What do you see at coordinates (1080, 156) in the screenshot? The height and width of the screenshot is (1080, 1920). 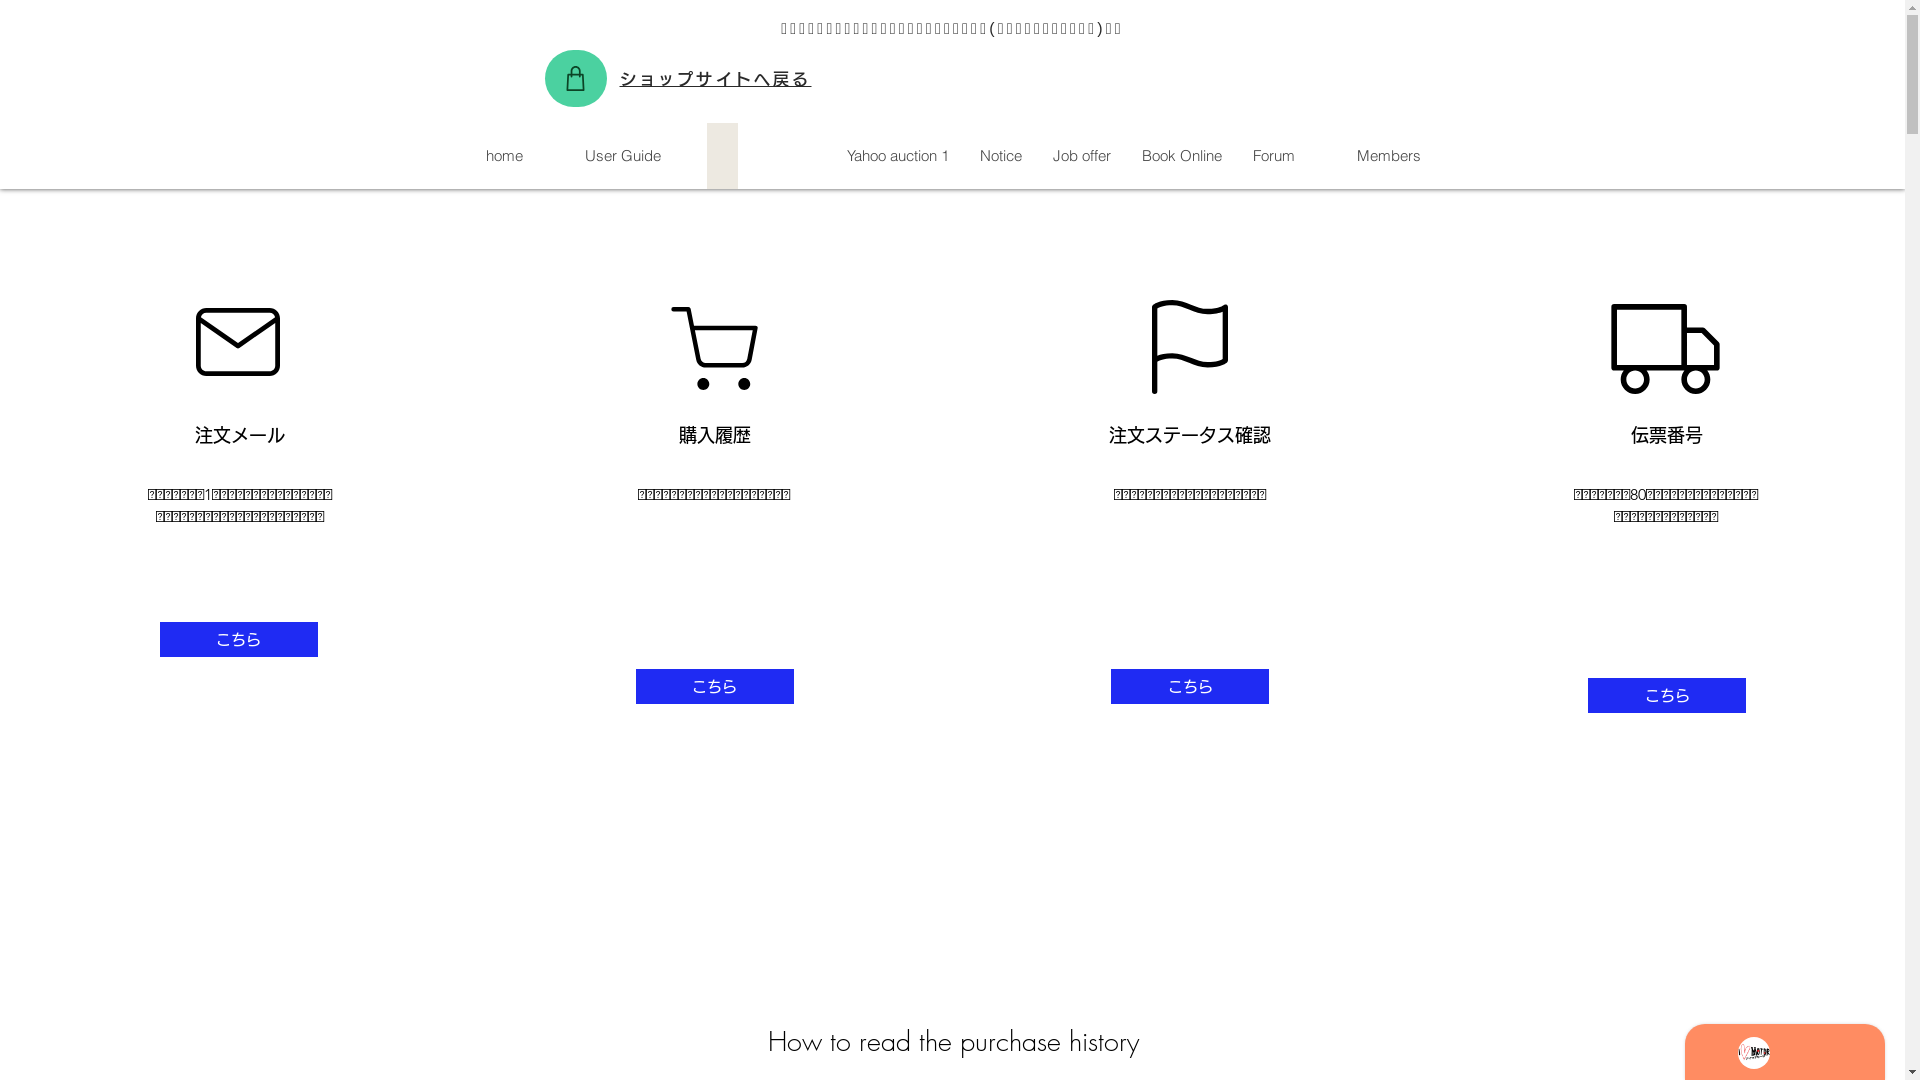 I see `Job offer` at bounding box center [1080, 156].